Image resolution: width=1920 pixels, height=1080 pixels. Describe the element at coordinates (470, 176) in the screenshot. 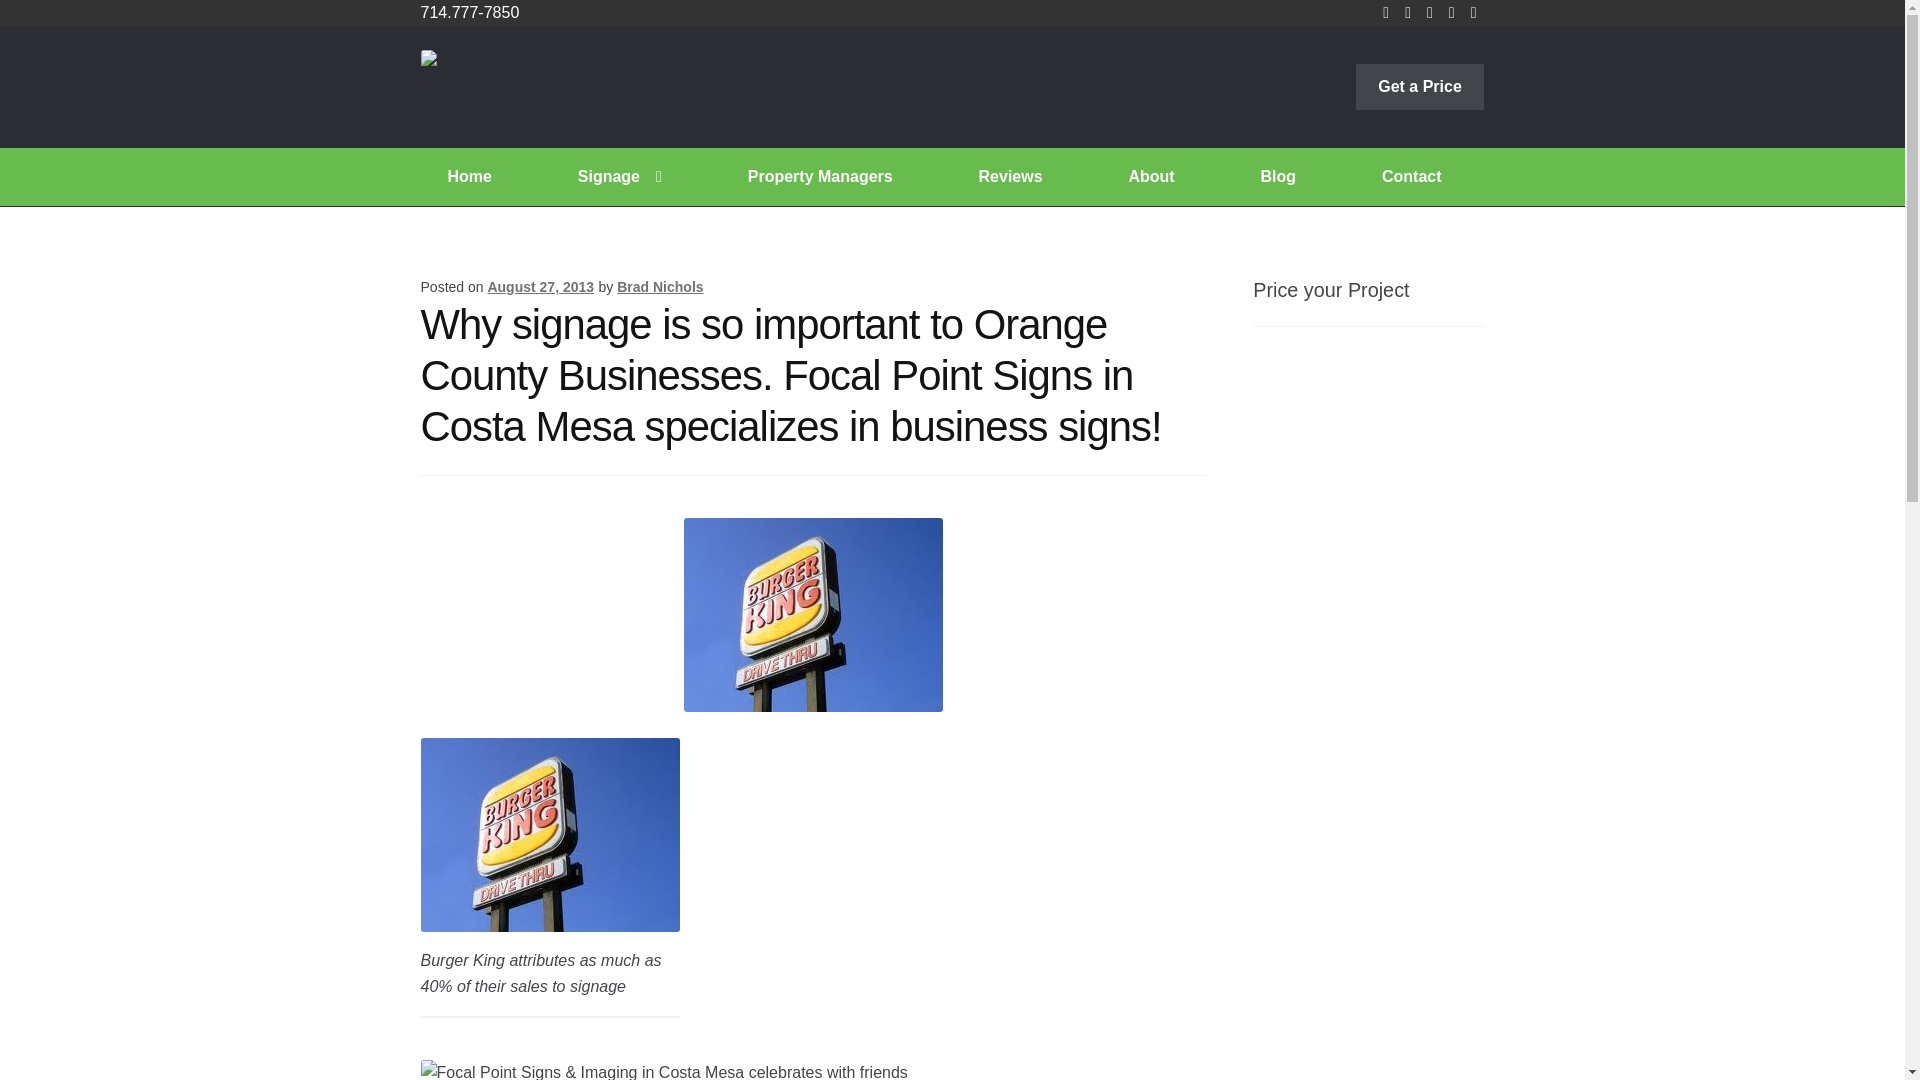

I see `Home` at that location.